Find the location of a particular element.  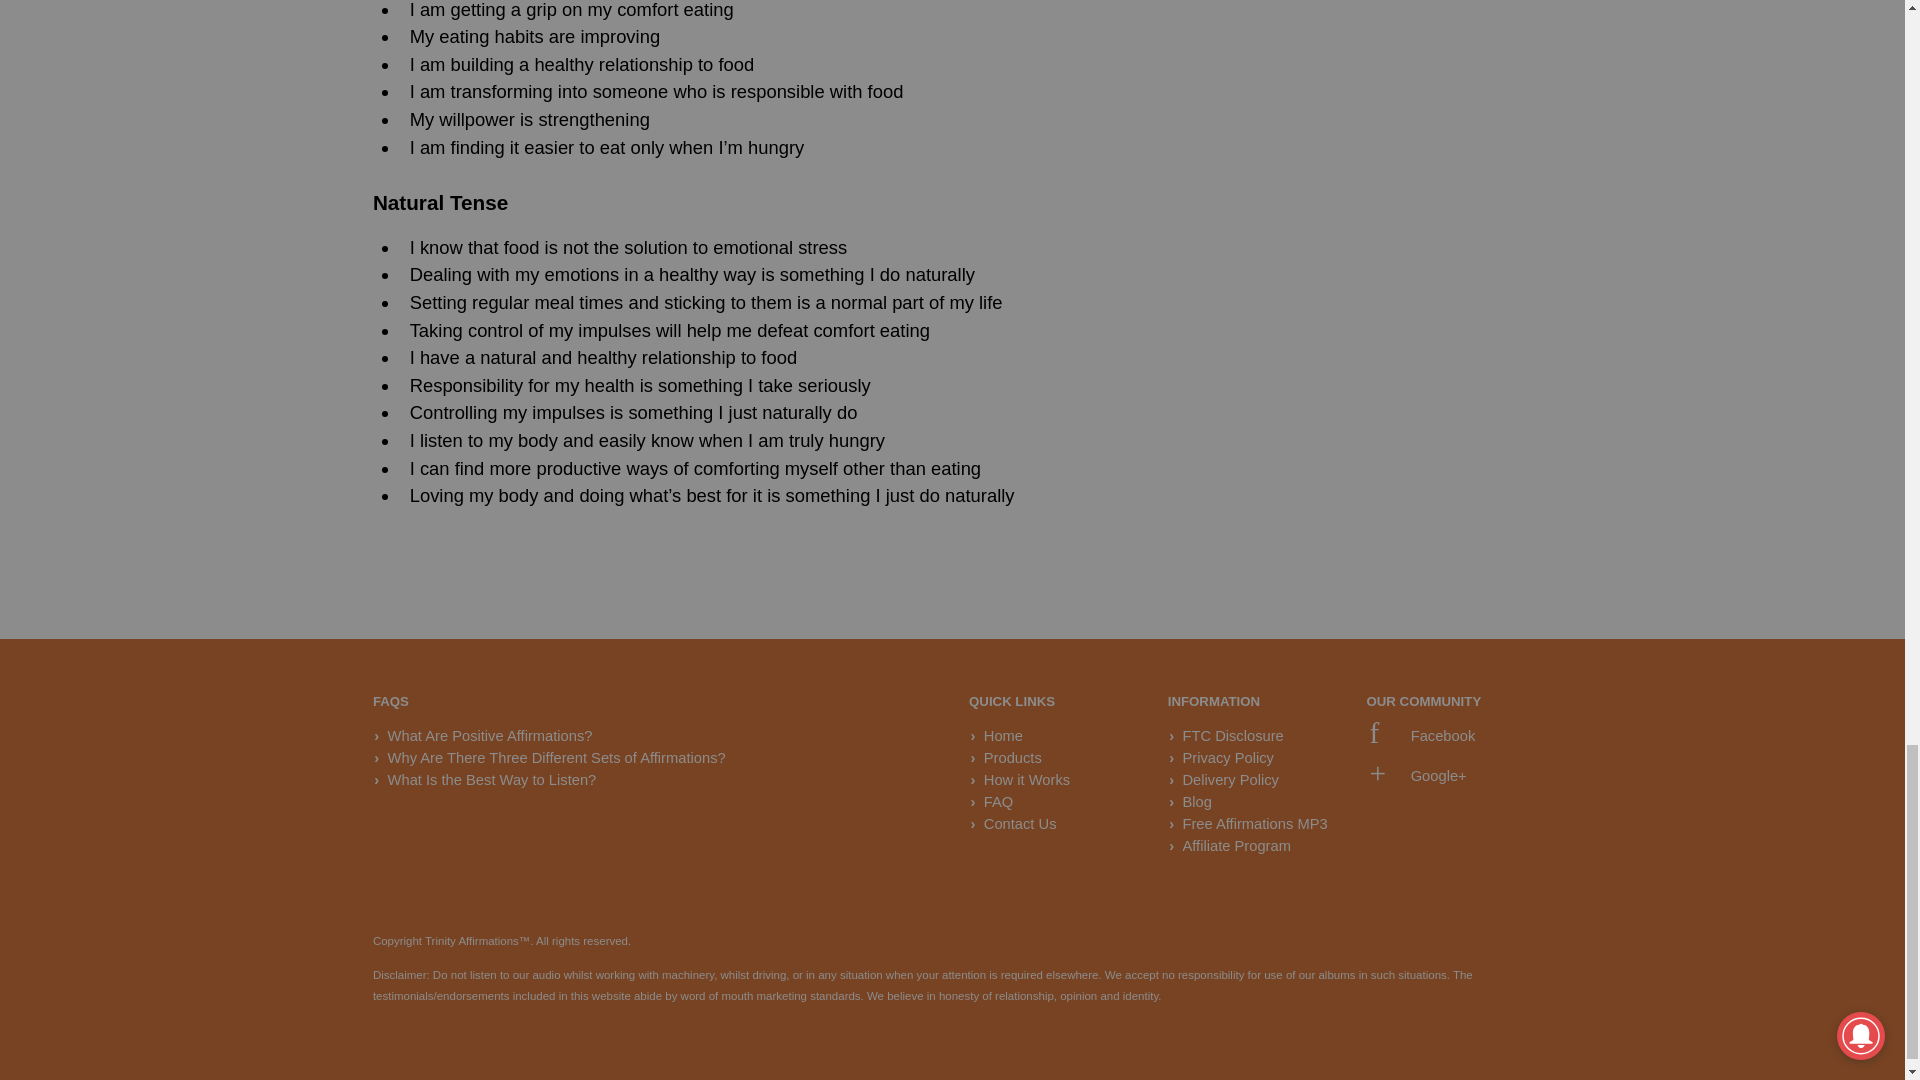

Products is located at coordinates (1012, 757).